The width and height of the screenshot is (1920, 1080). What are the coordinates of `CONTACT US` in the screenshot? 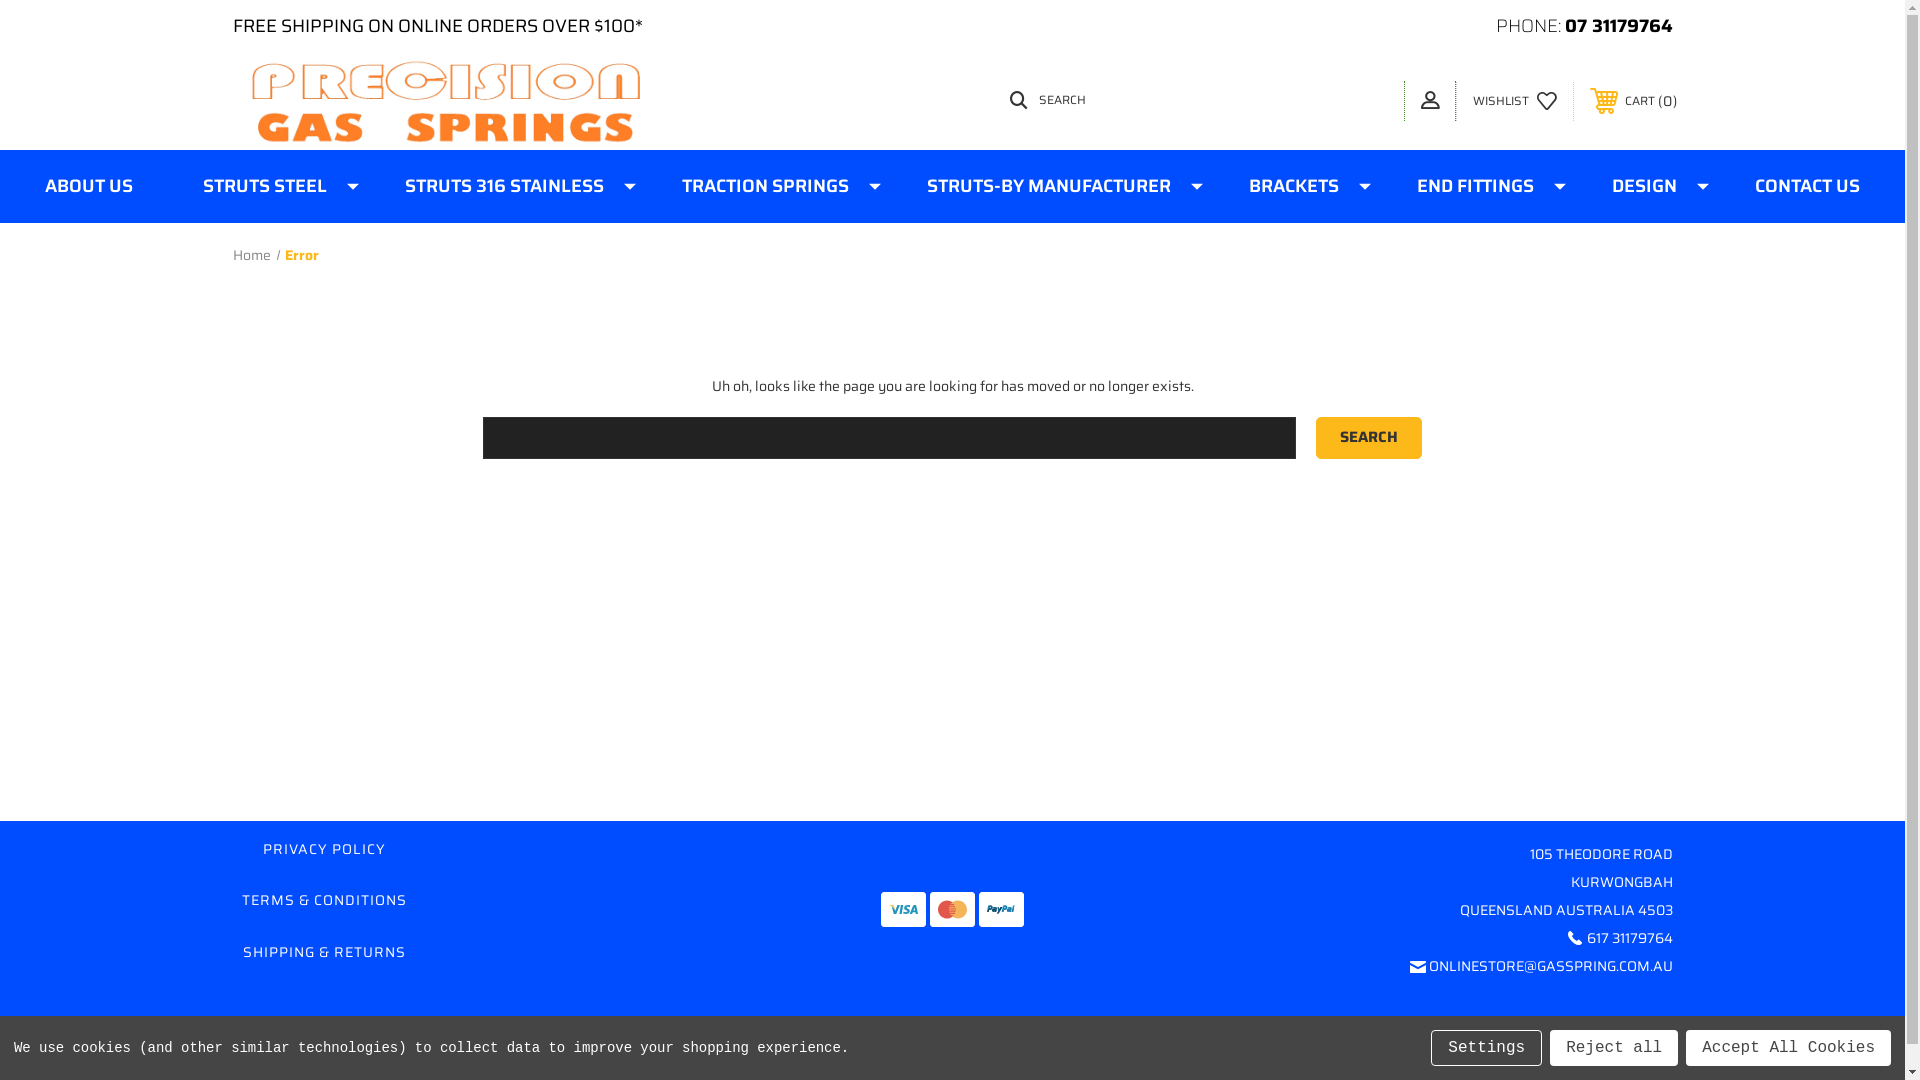 It's located at (1808, 186).